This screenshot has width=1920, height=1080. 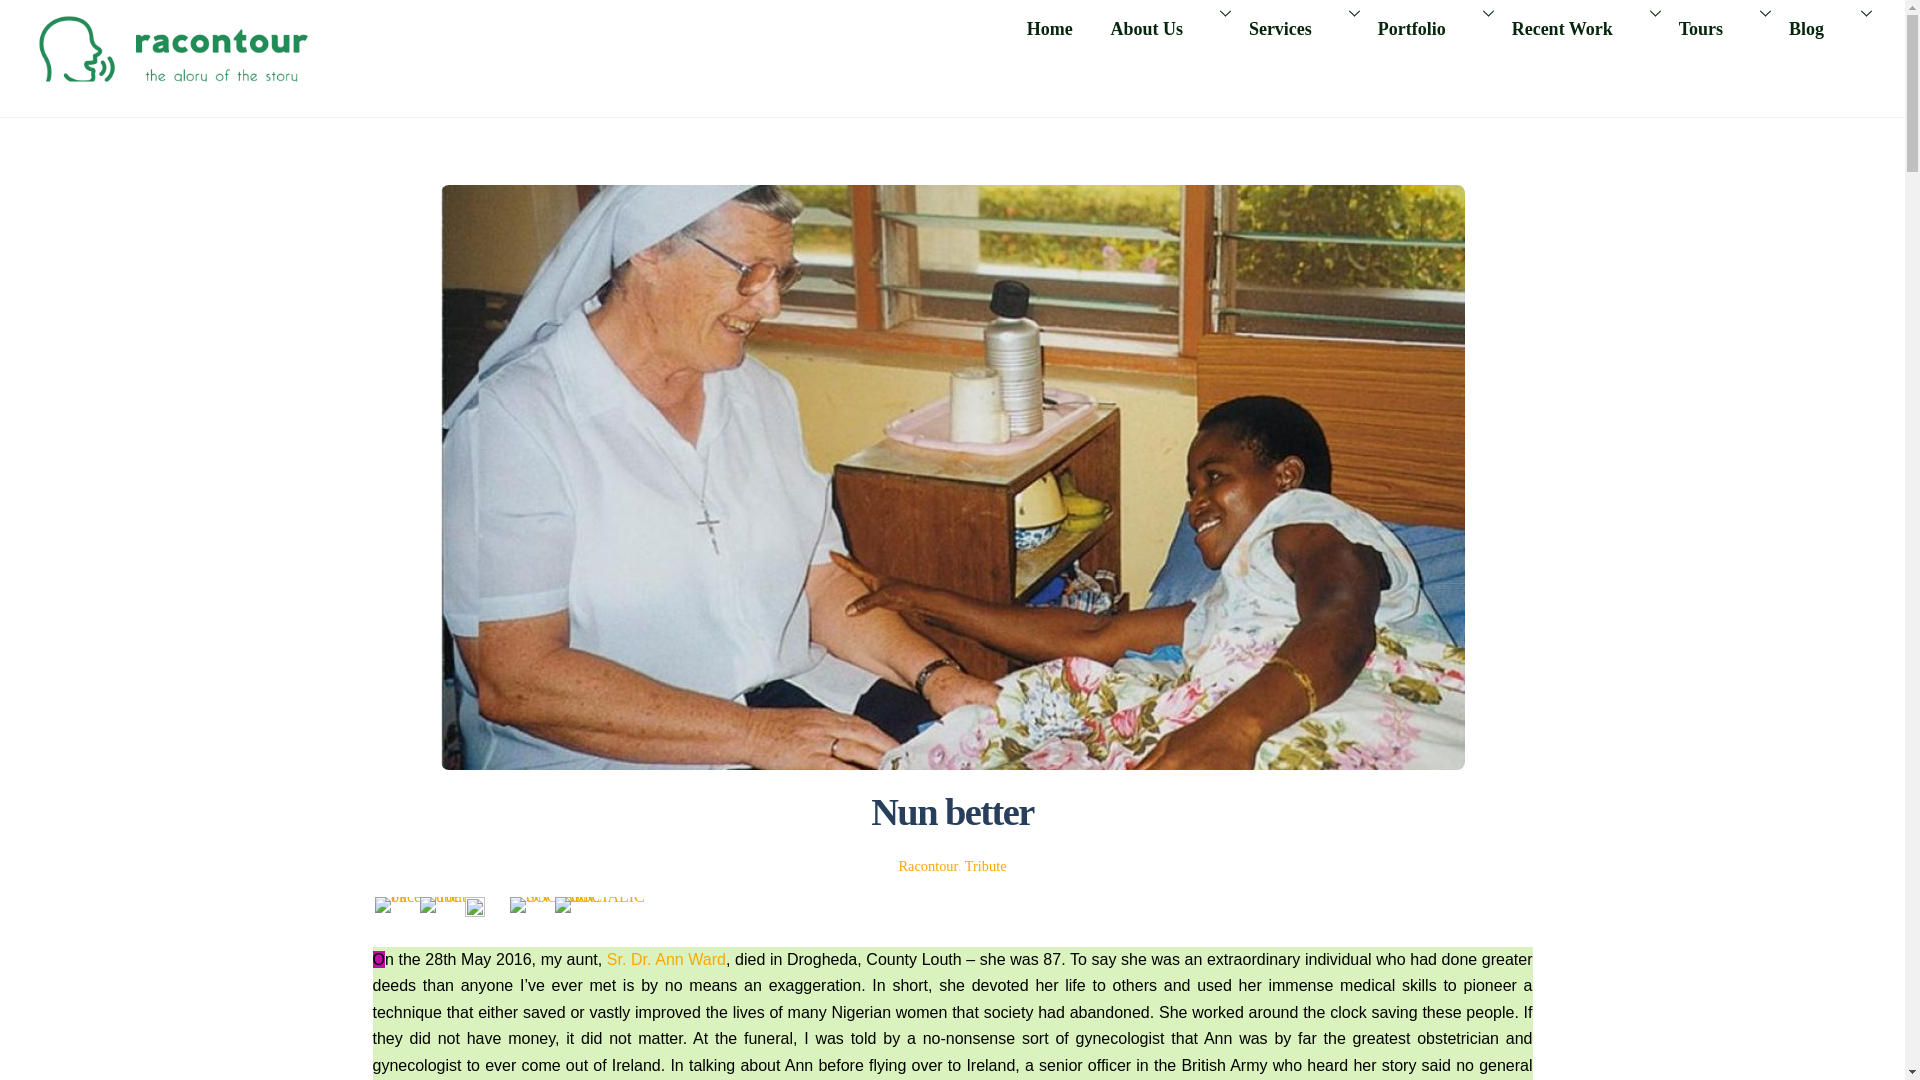 I want to click on racontour.com, so click(x=1426, y=28).